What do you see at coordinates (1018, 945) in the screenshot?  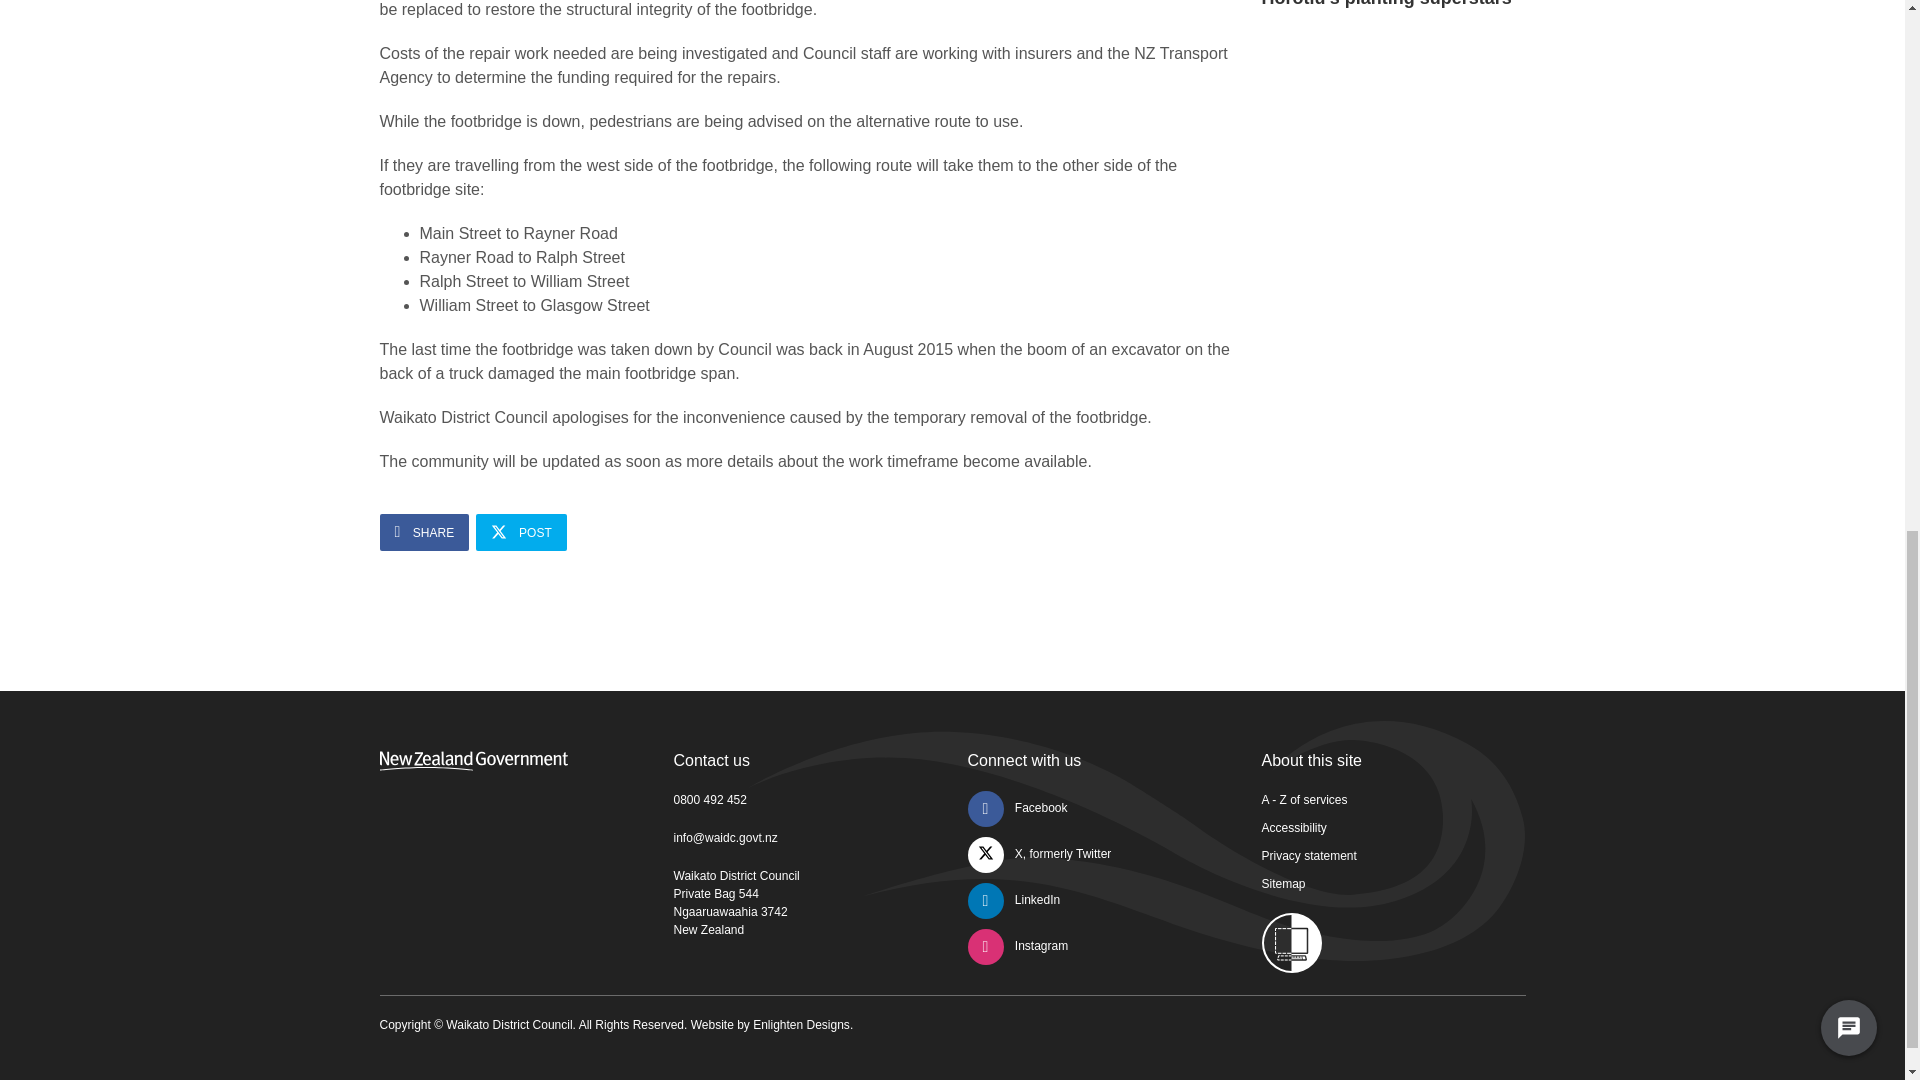 I see `Instagram` at bounding box center [1018, 945].